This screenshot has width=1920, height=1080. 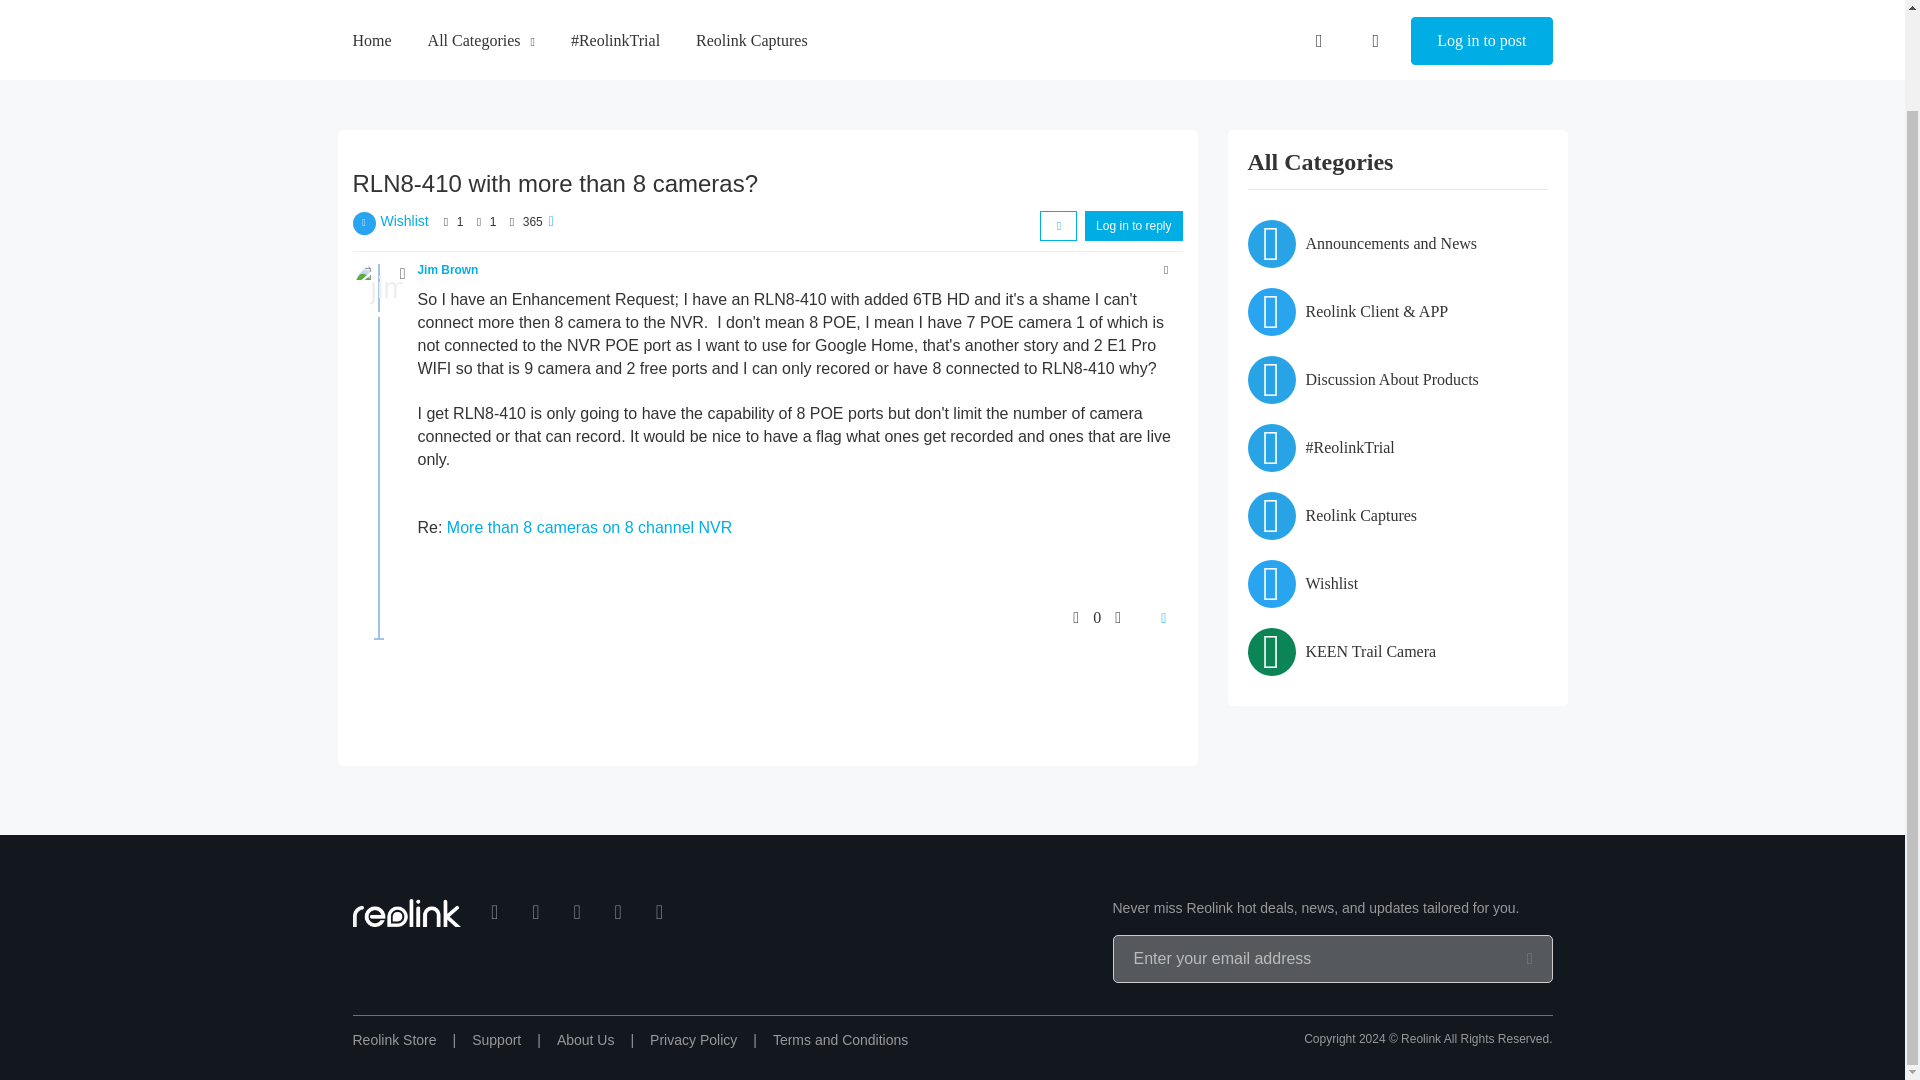 What do you see at coordinates (532, 221) in the screenshot?
I see `365` at bounding box center [532, 221].